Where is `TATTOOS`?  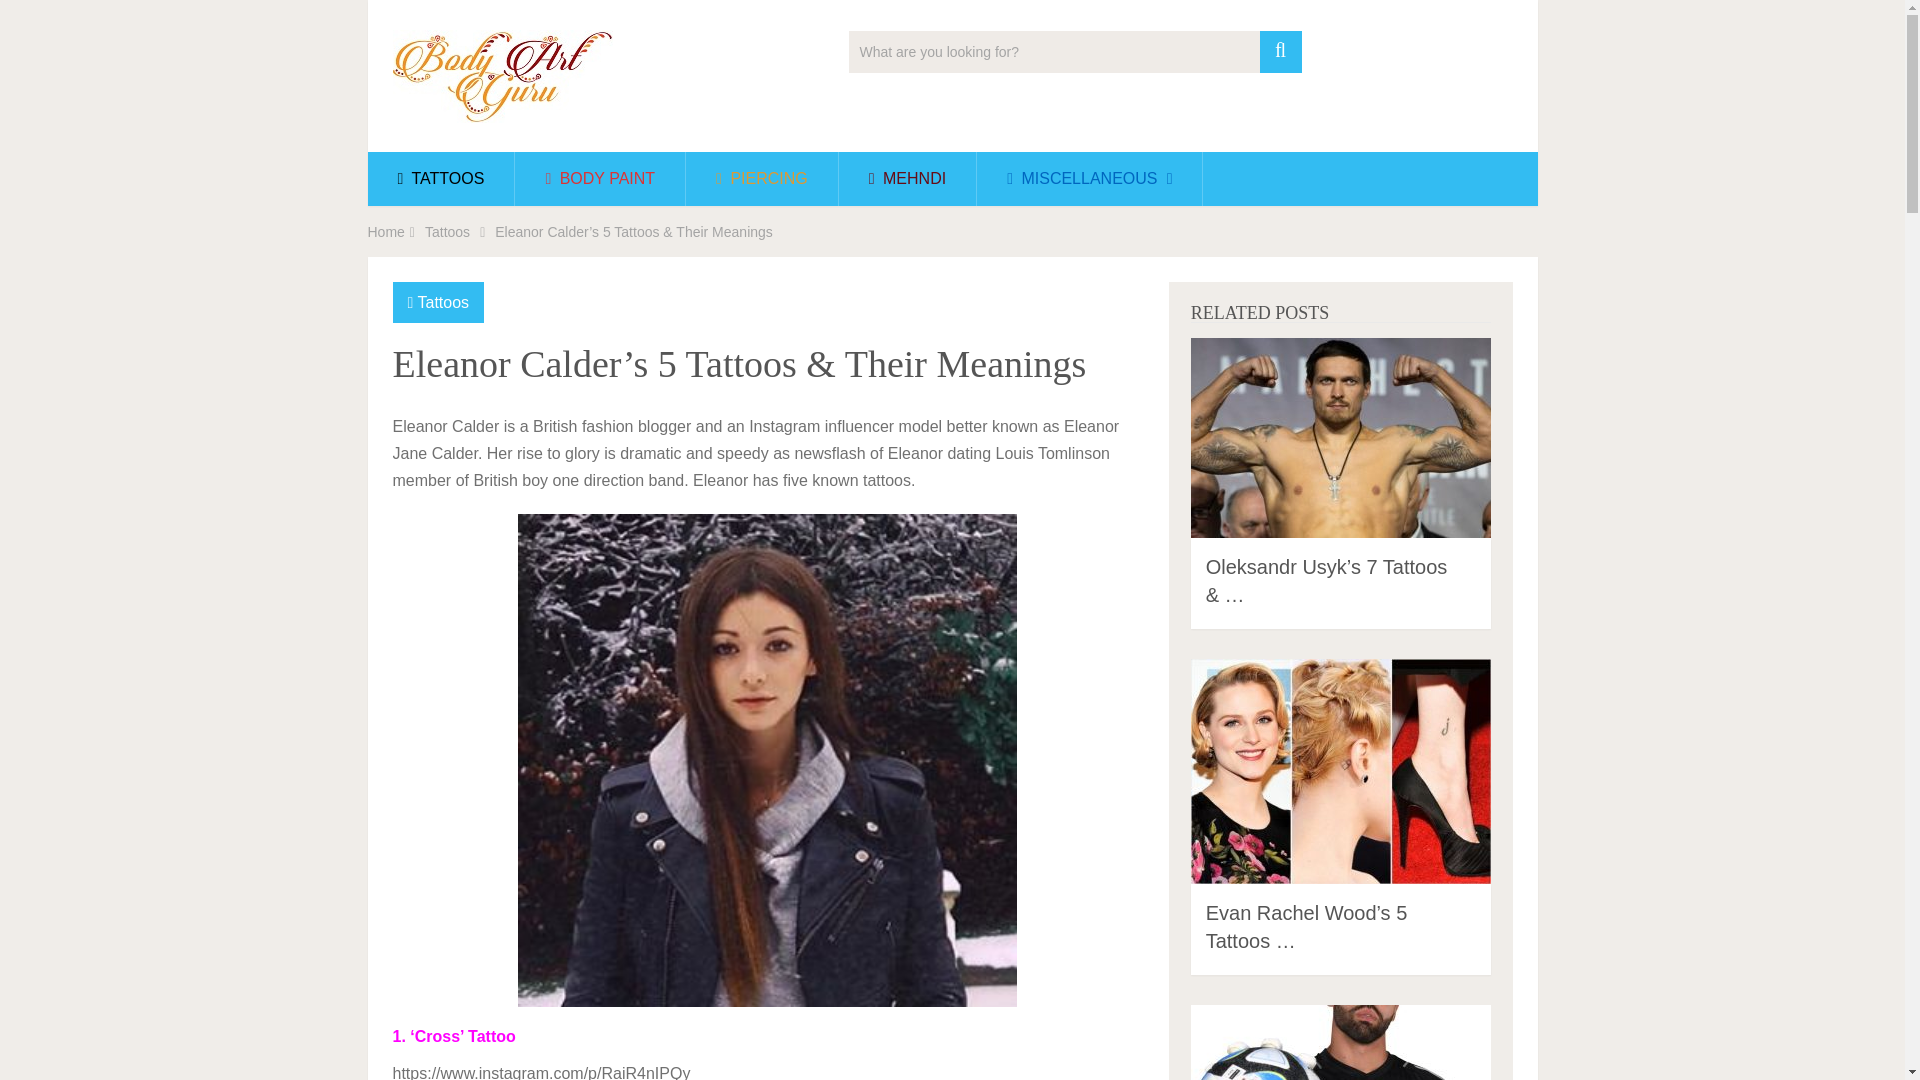 TATTOOS is located at coordinates (441, 179).